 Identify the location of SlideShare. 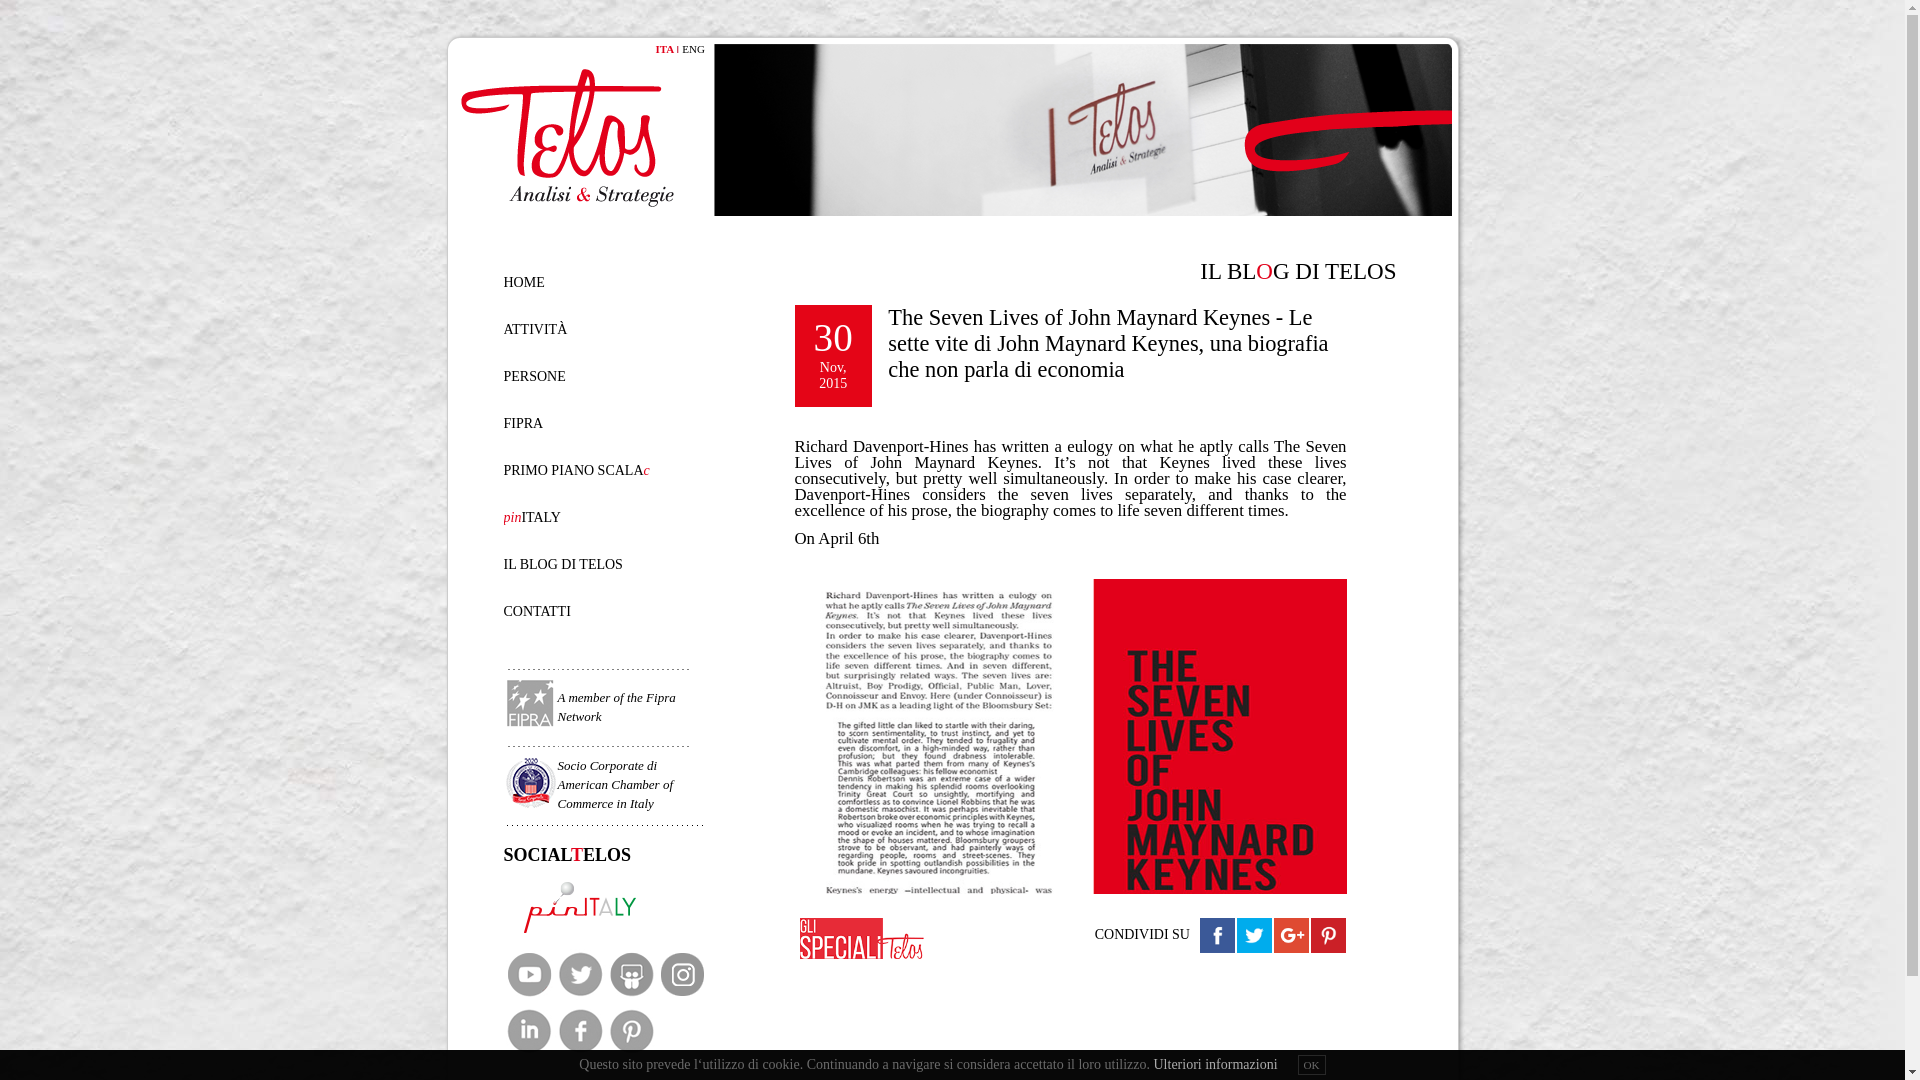
(631, 976).